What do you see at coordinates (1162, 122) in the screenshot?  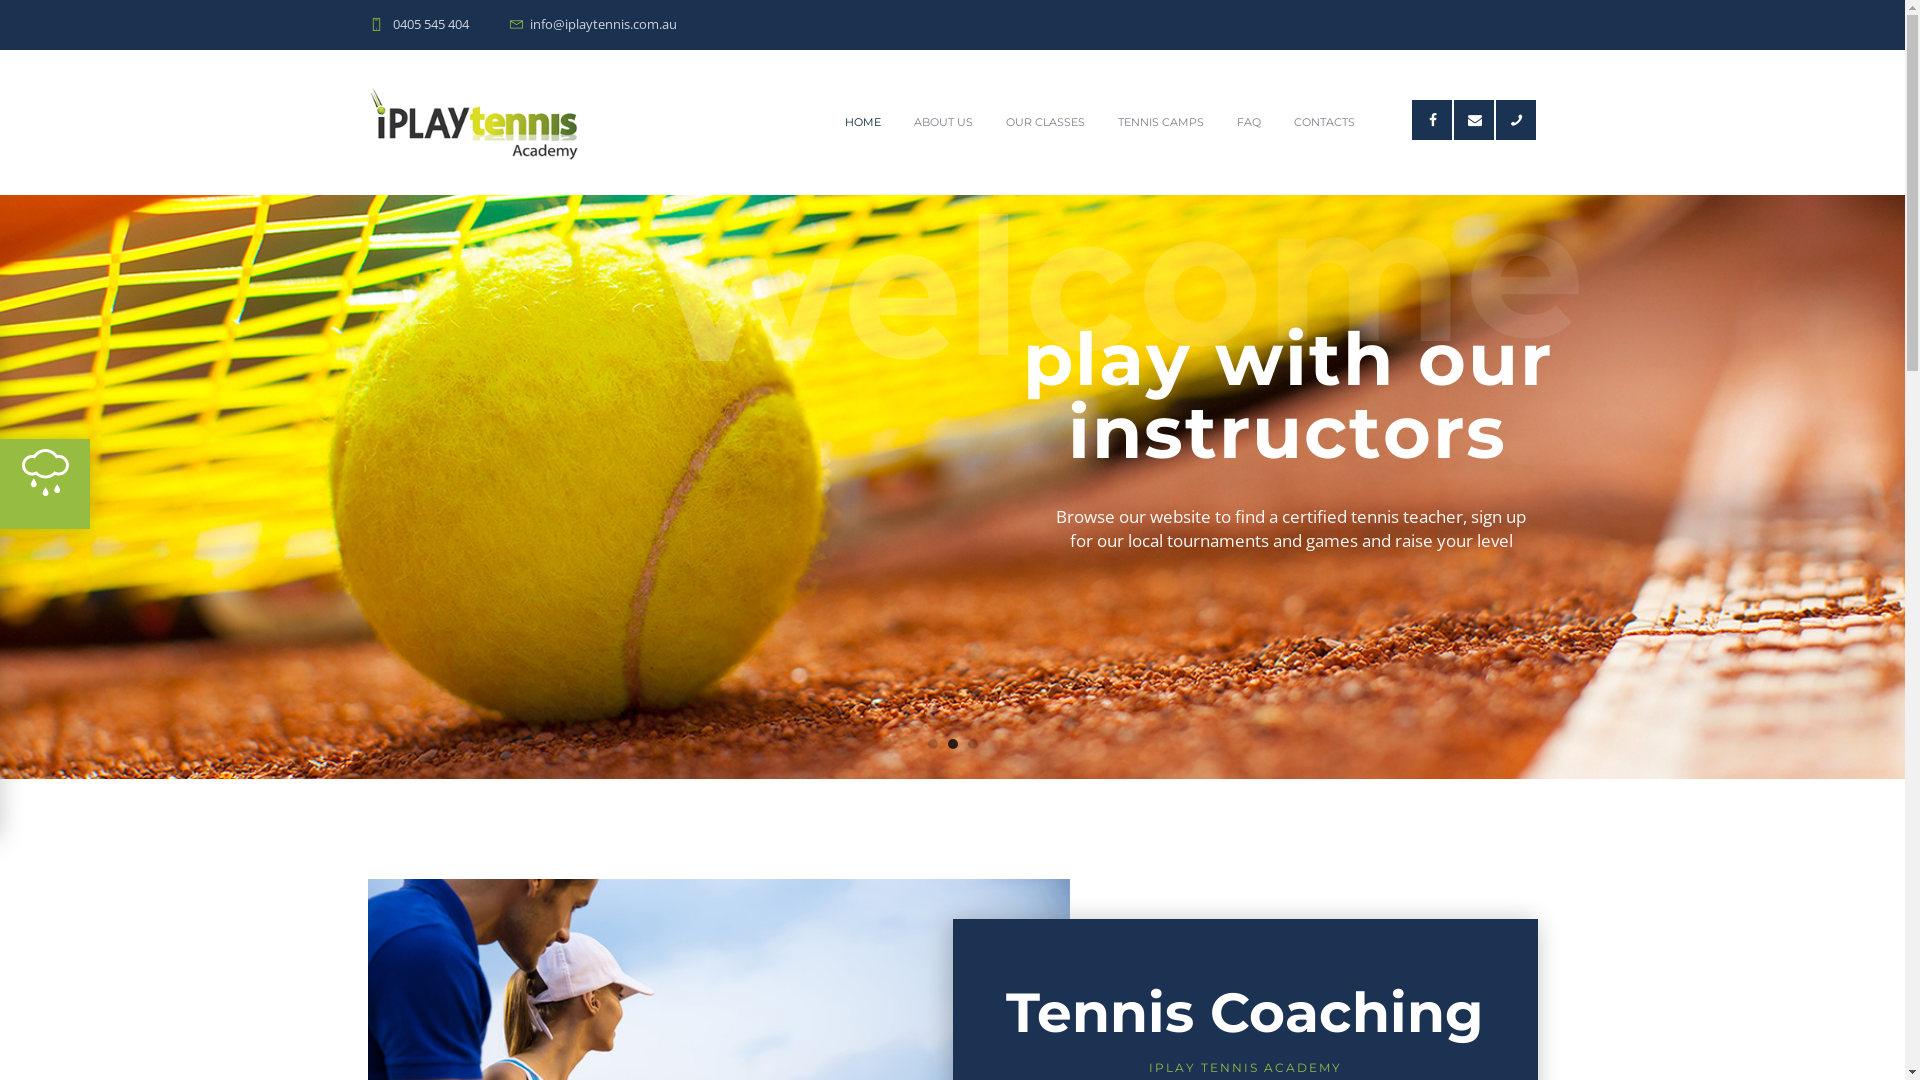 I see `TENNIS CAMPS` at bounding box center [1162, 122].